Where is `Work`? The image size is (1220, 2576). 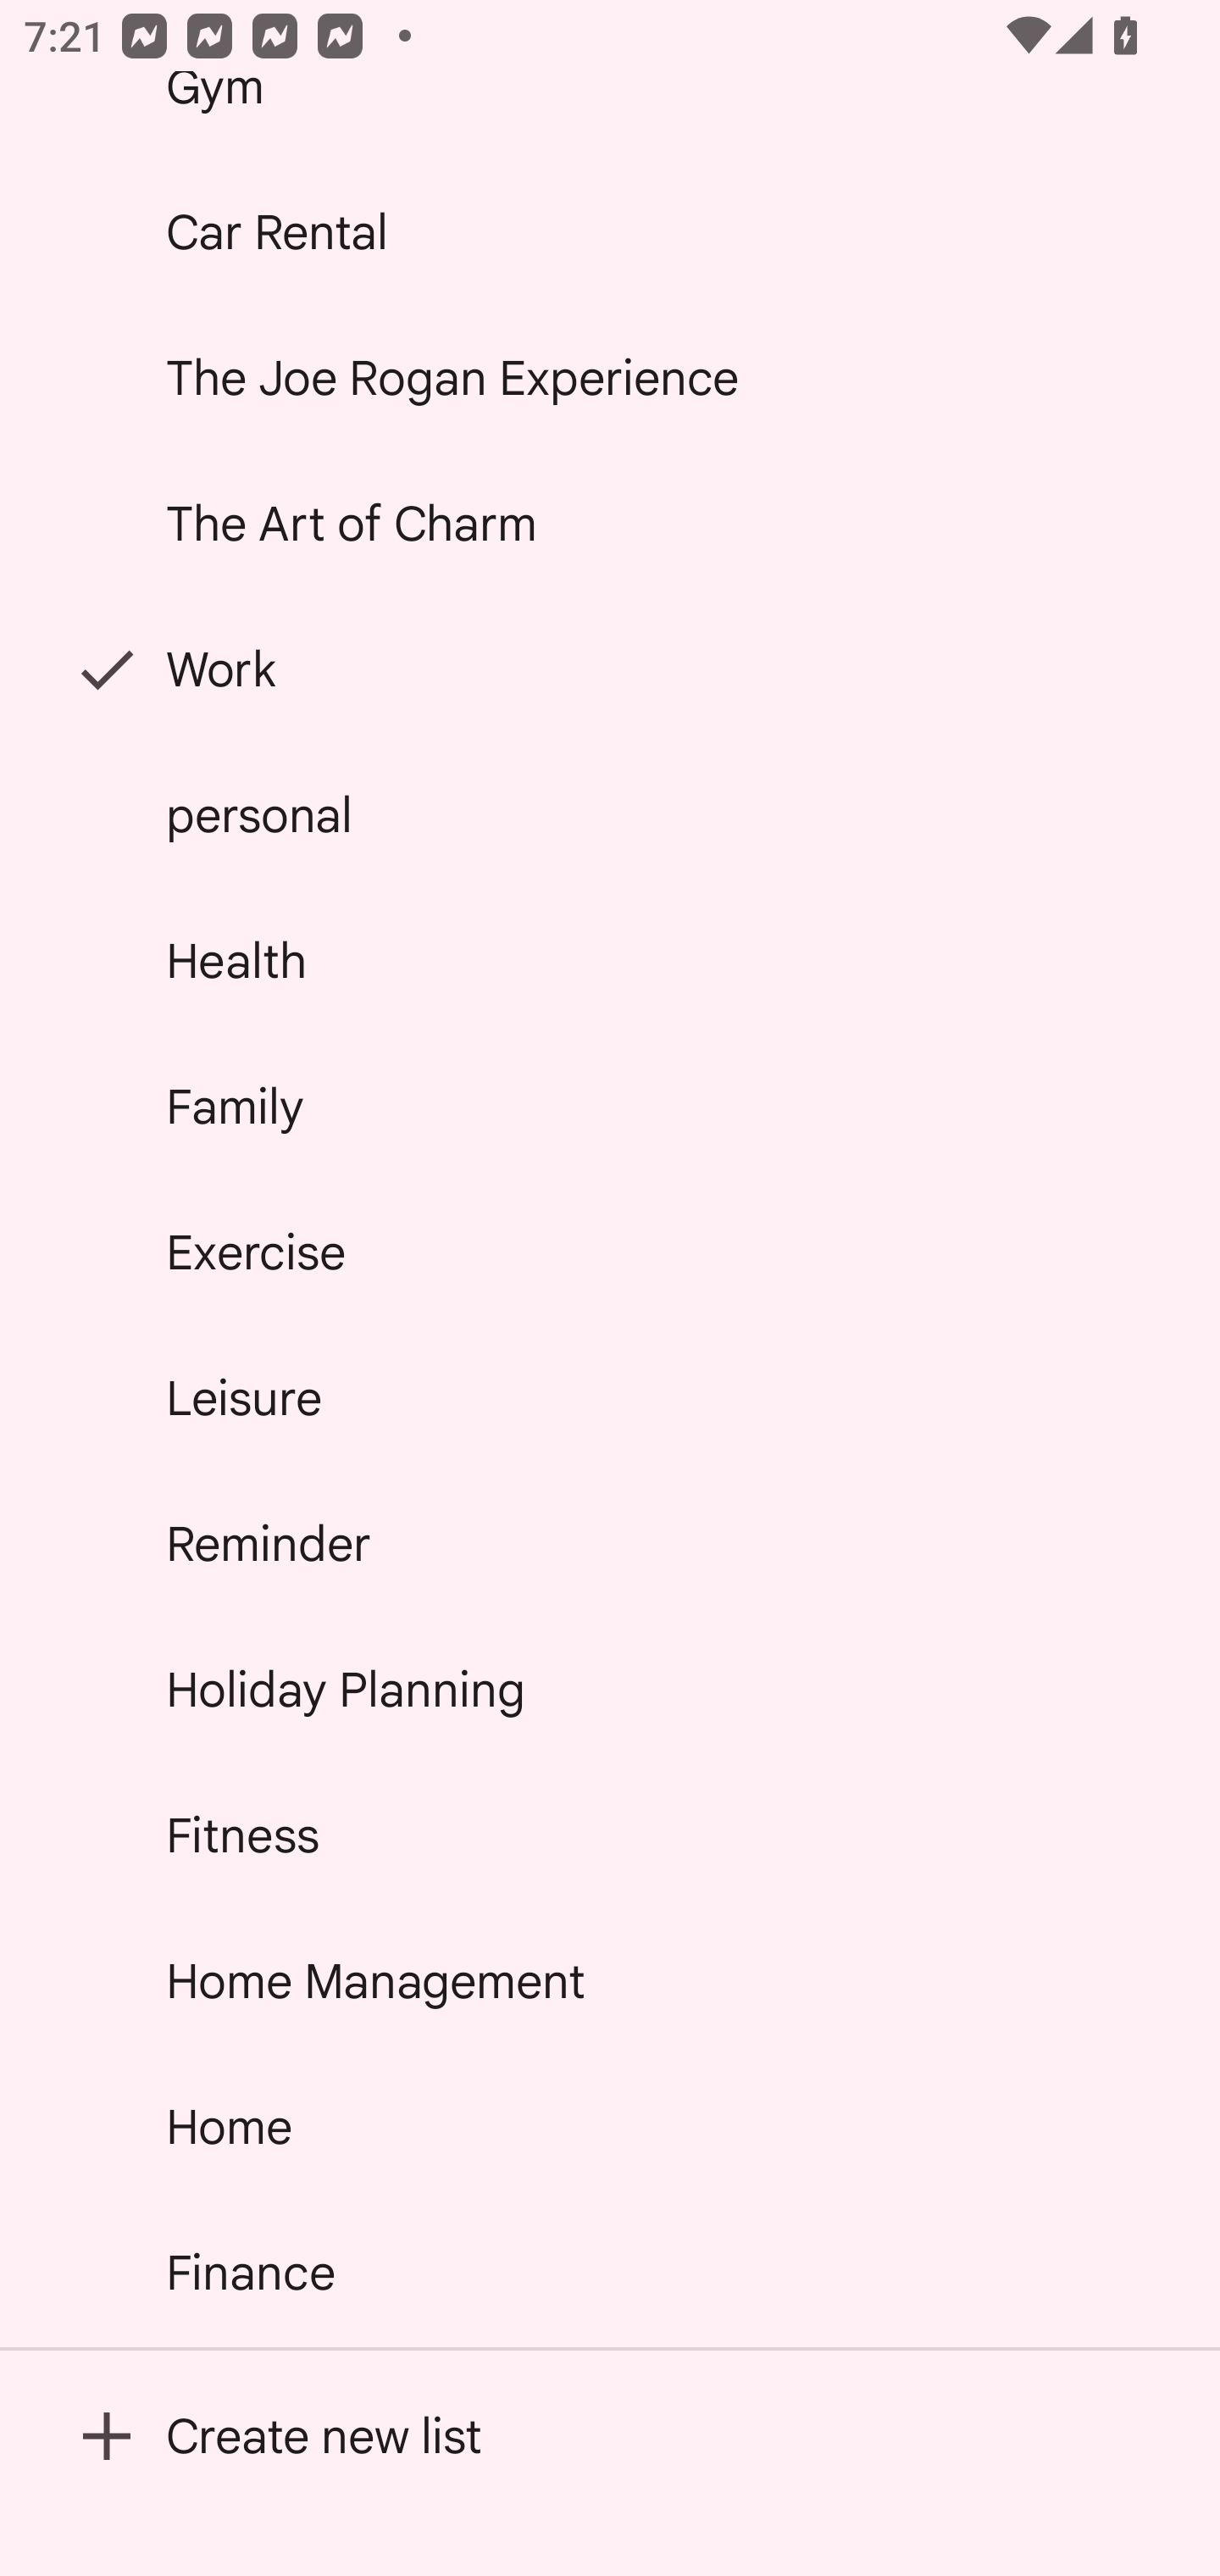 Work is located at coordinates (610, 669).